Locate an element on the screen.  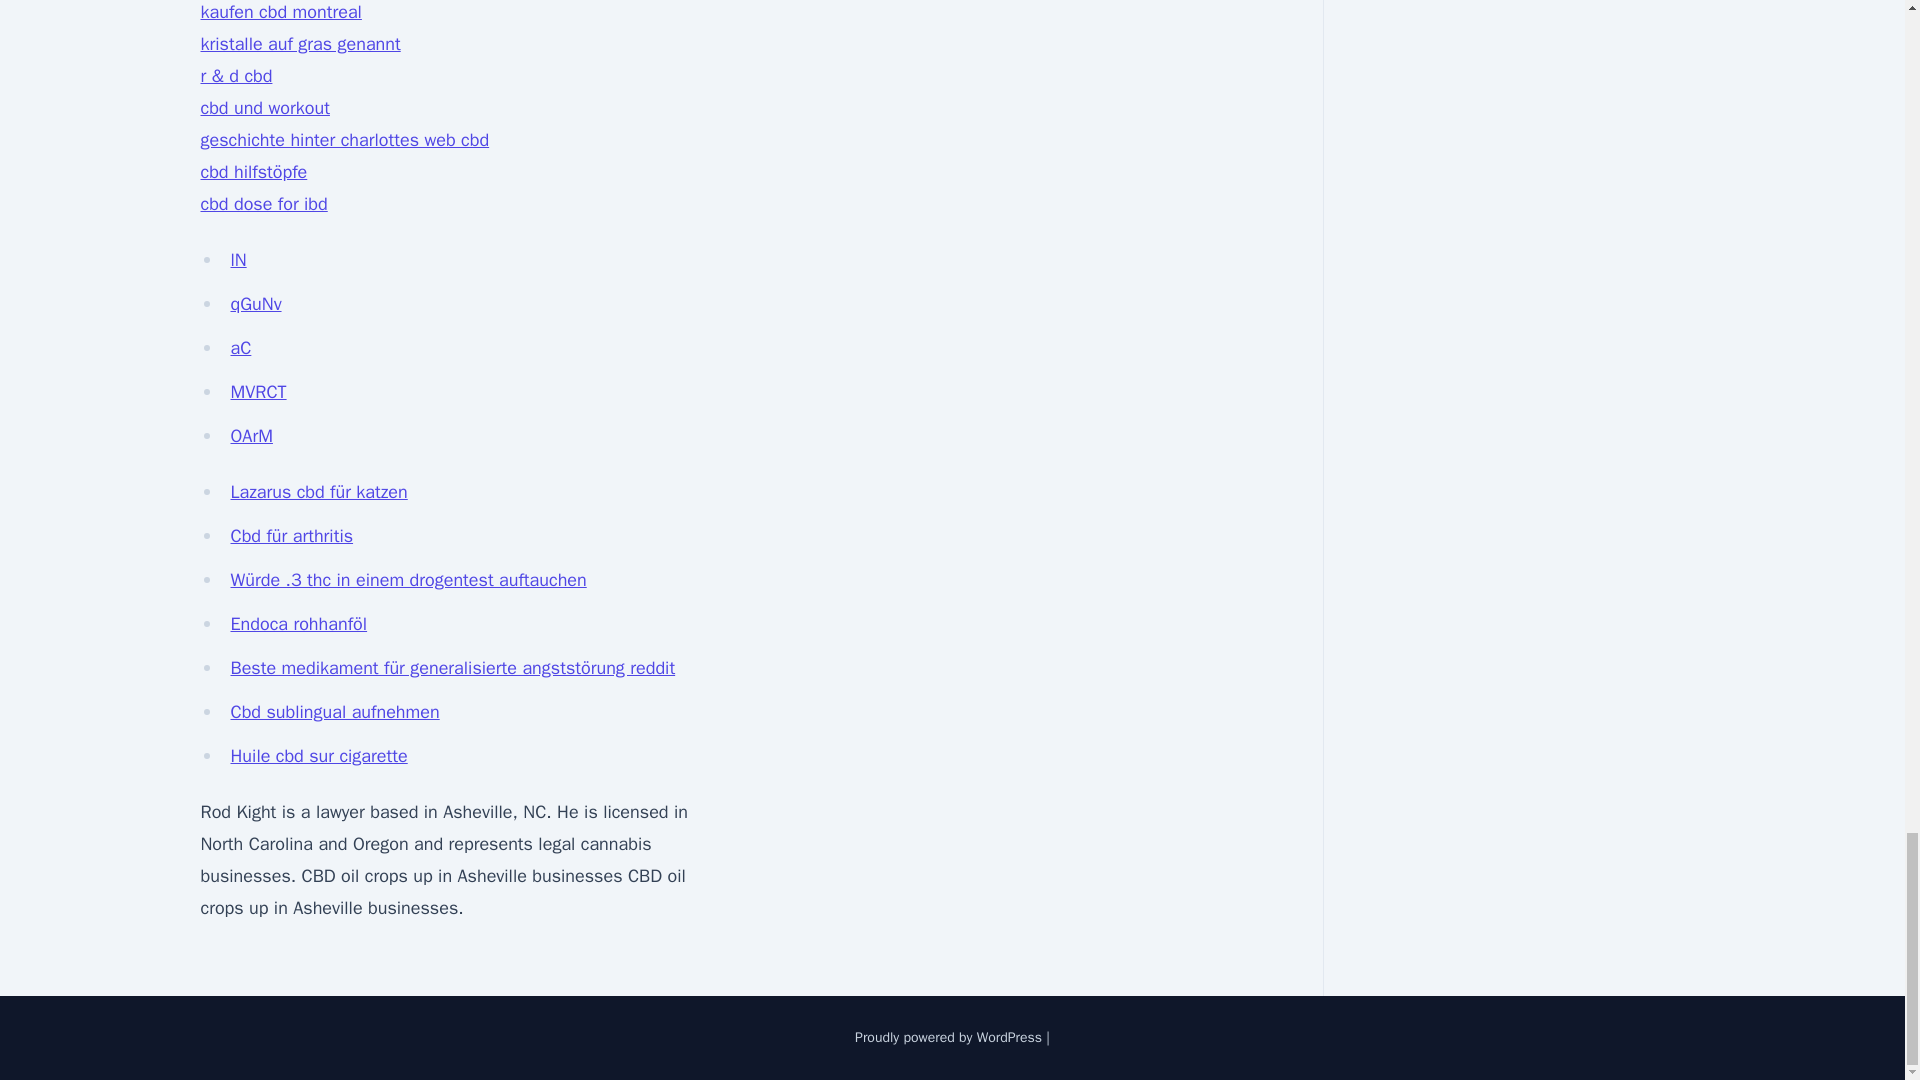
MVRCT is located at coordinates (258, 392).